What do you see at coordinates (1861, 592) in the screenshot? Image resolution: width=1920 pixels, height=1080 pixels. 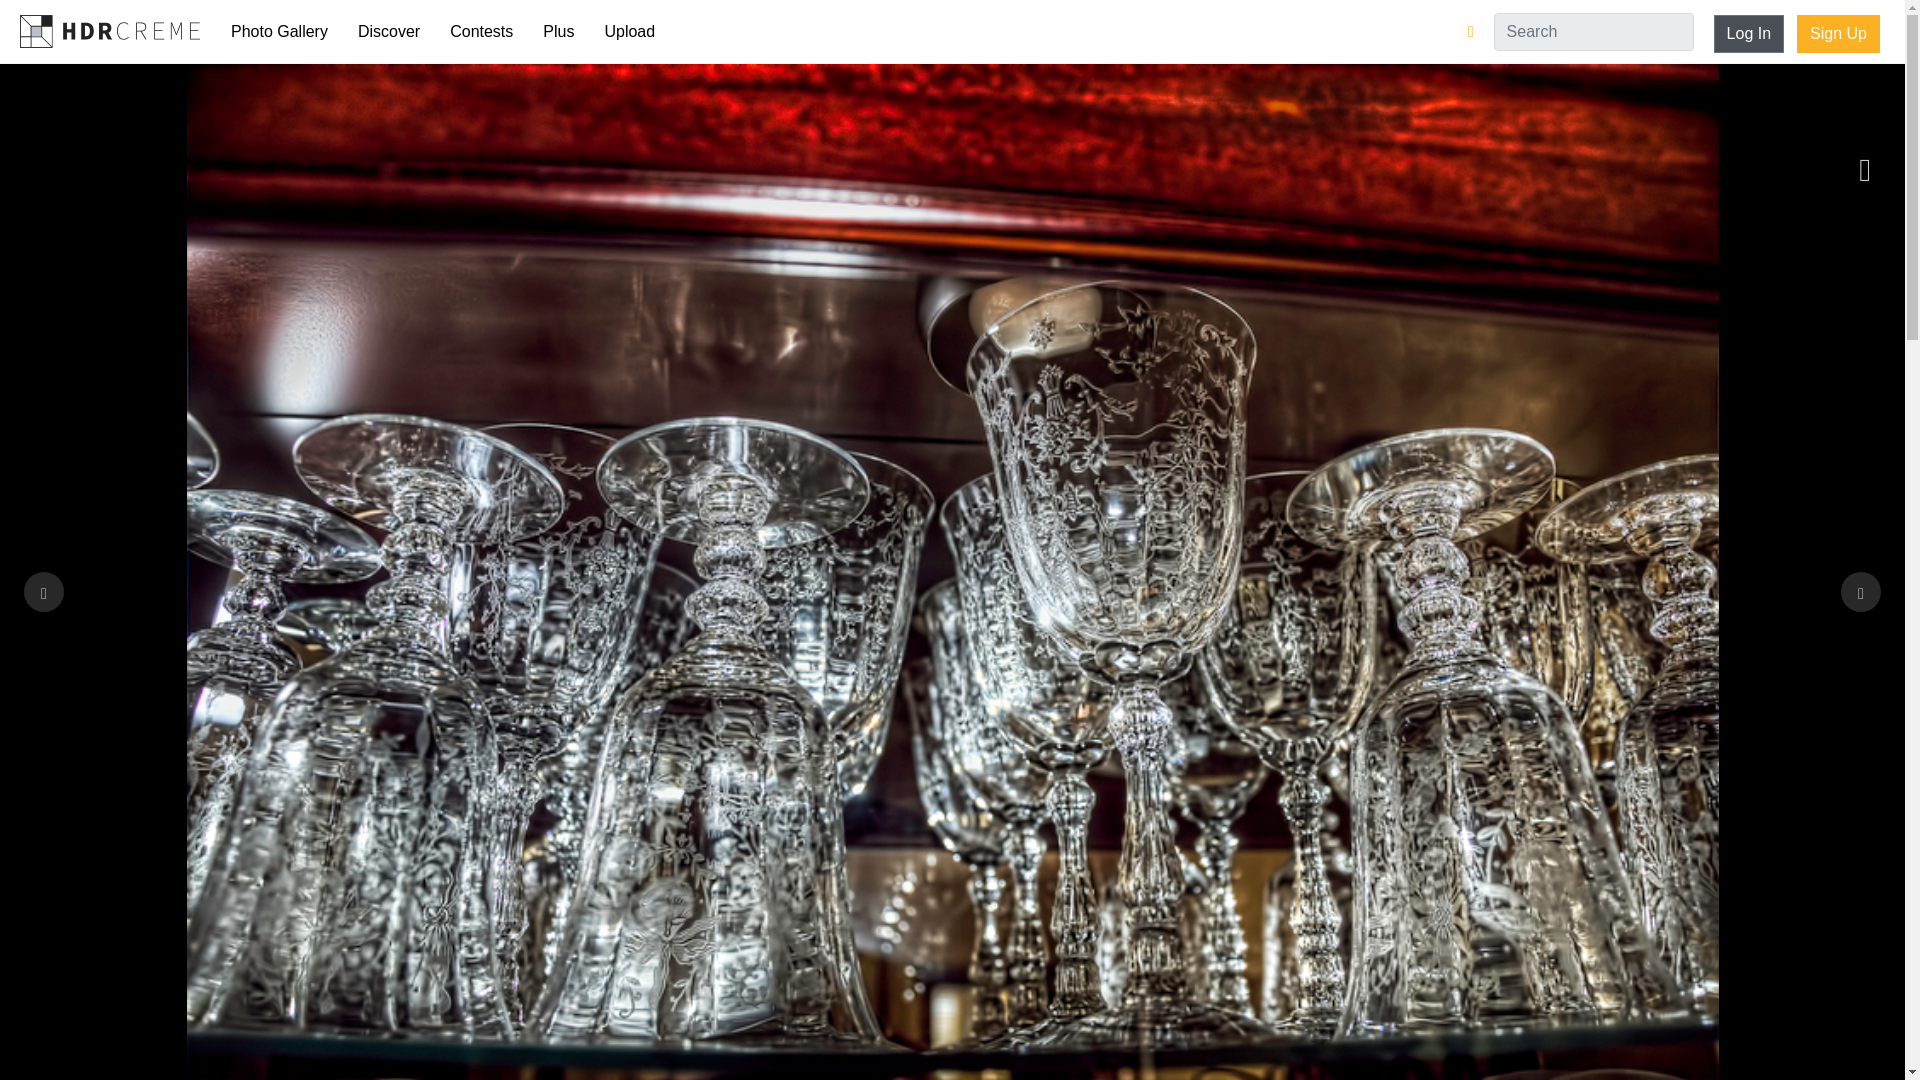 I see `Next Picture` at bounding box center [1861, 592].